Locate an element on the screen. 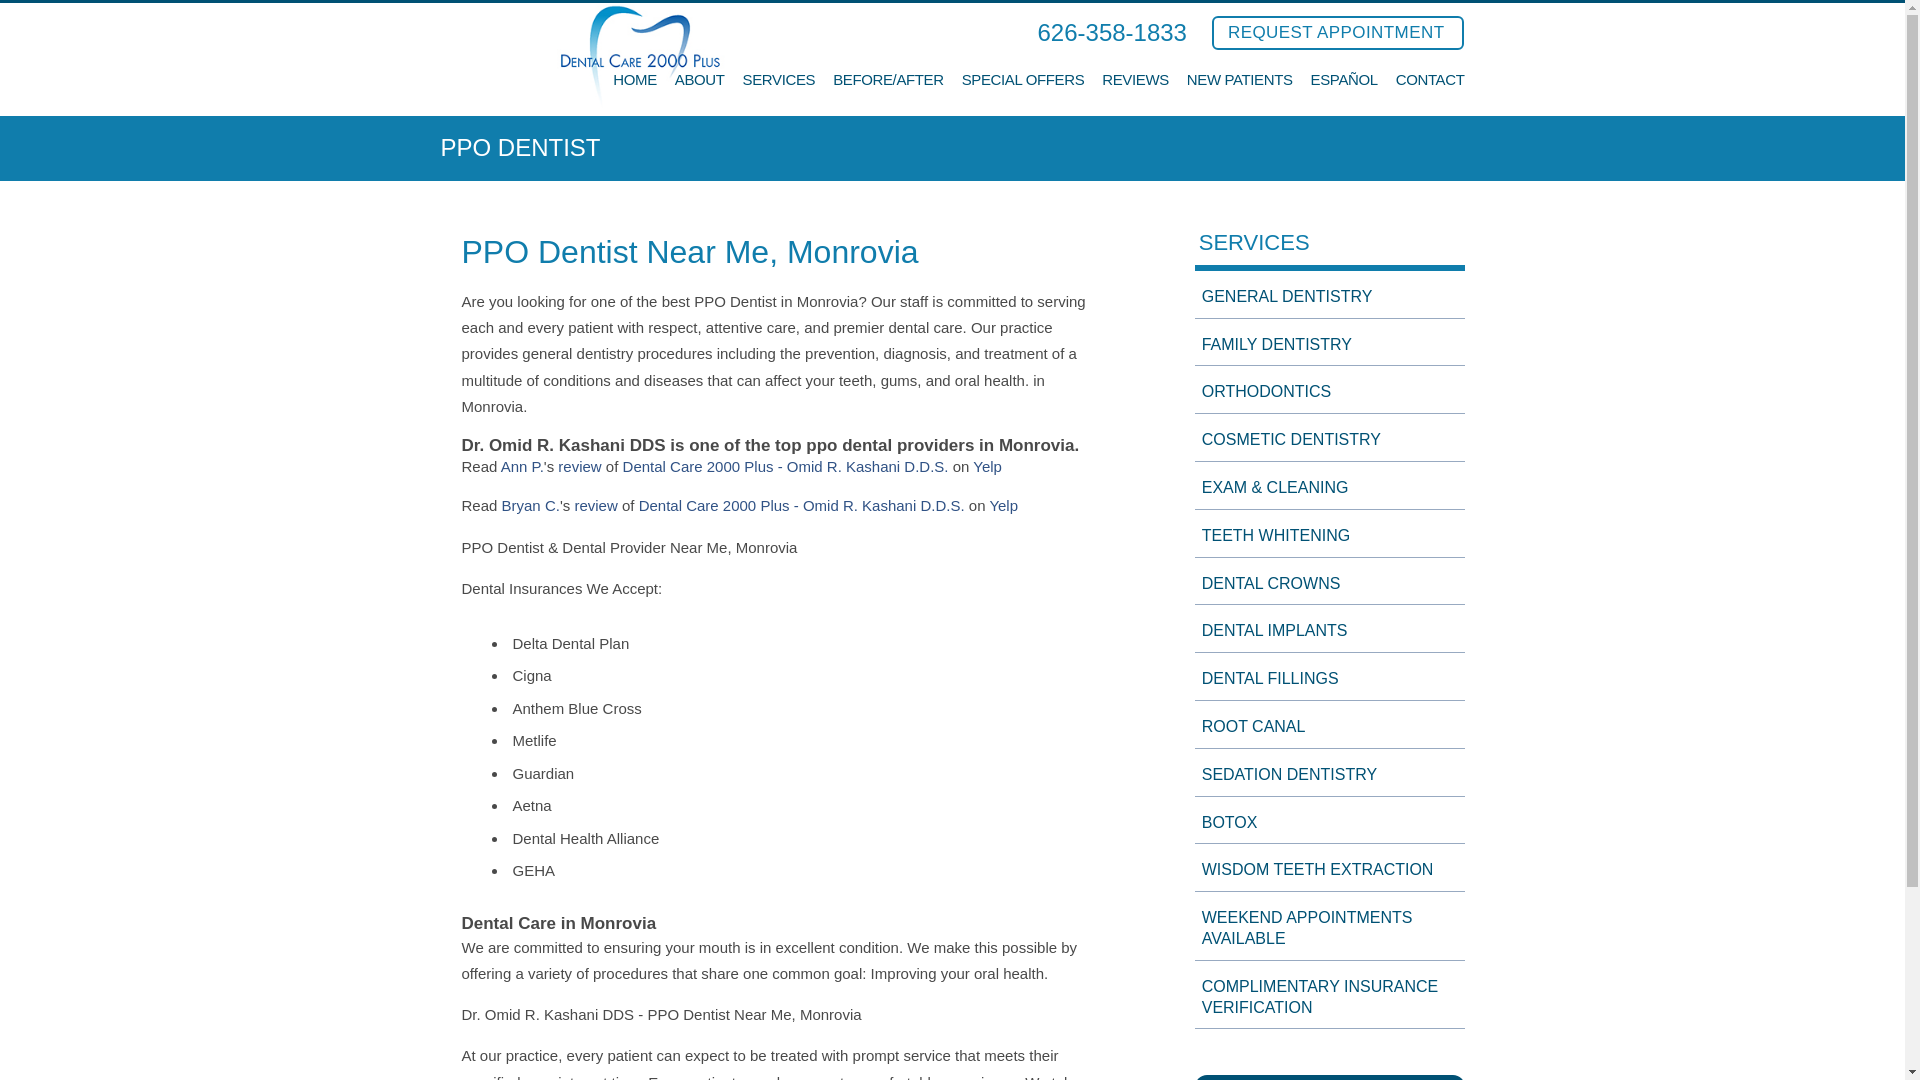  review is located at coordinates (579, 466).